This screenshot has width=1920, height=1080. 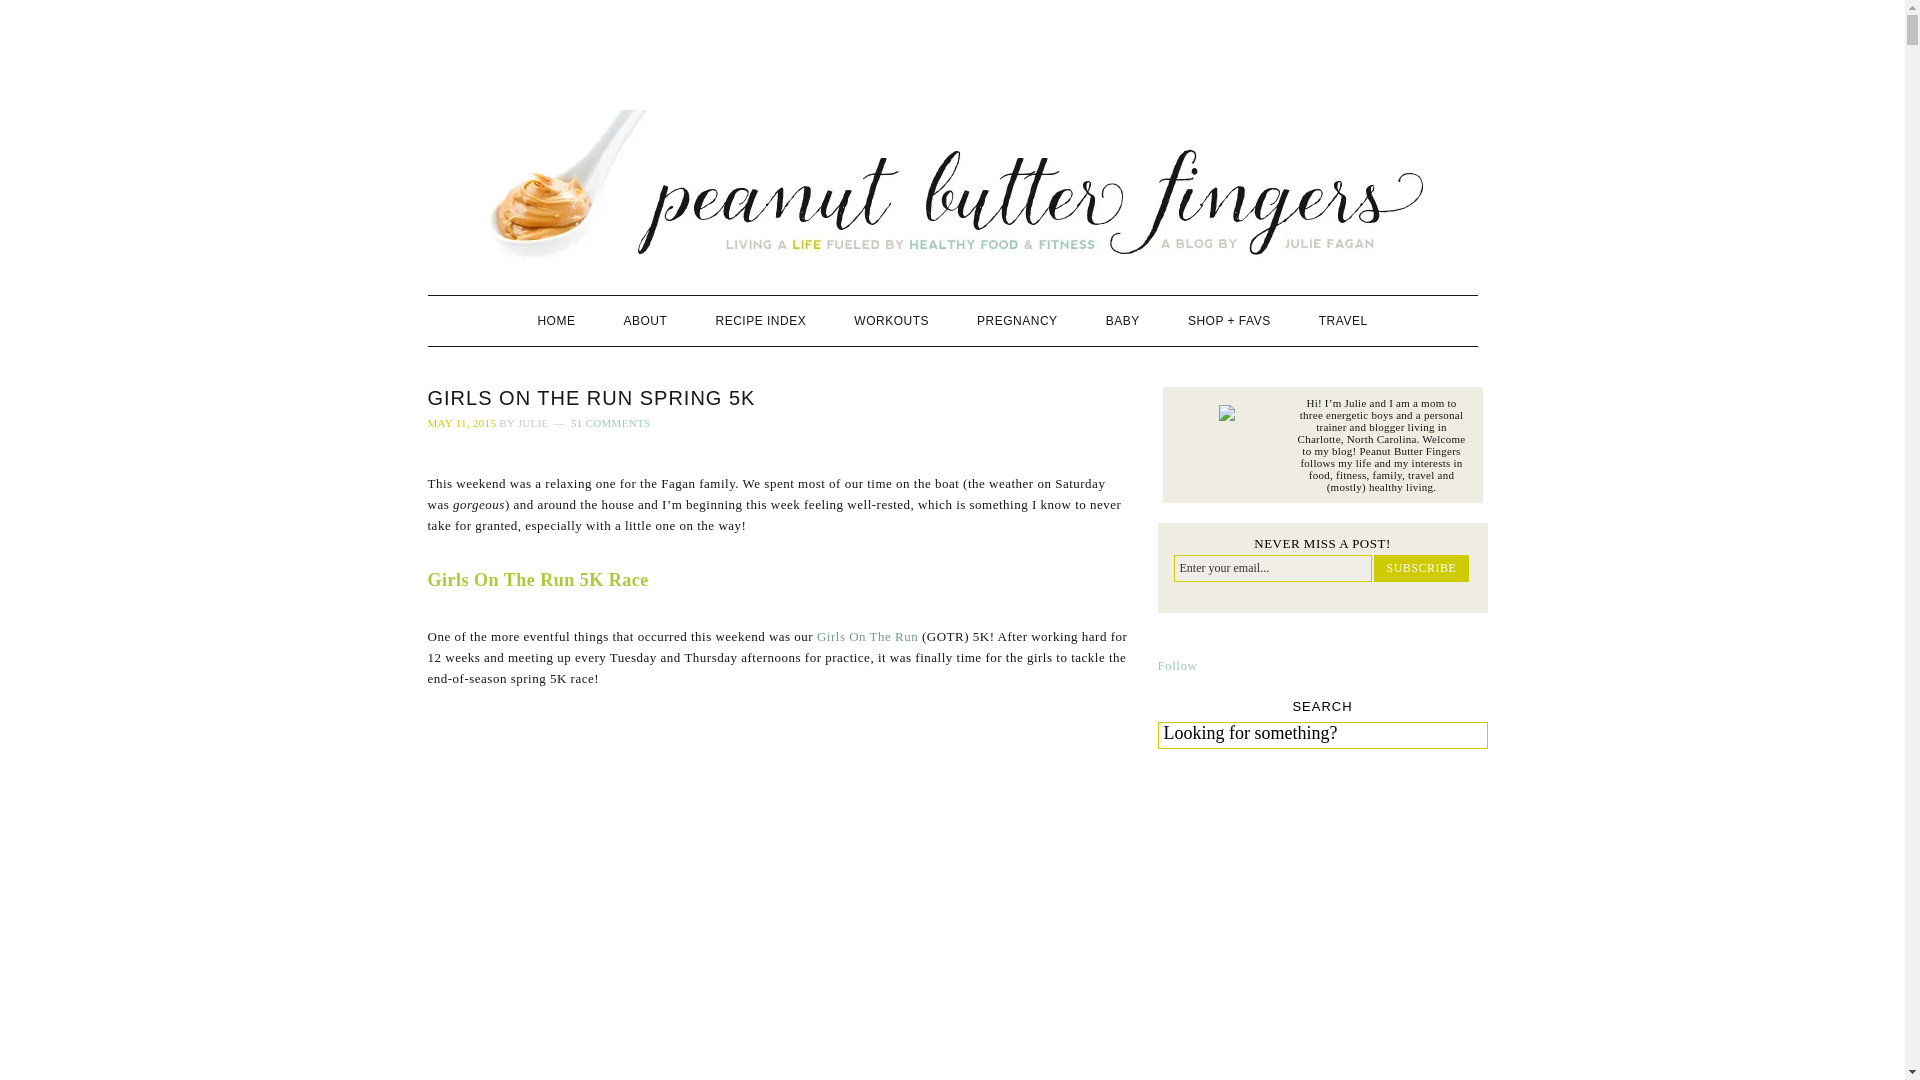 I want to click on TRAVEL, so click(x=1344, y=320).